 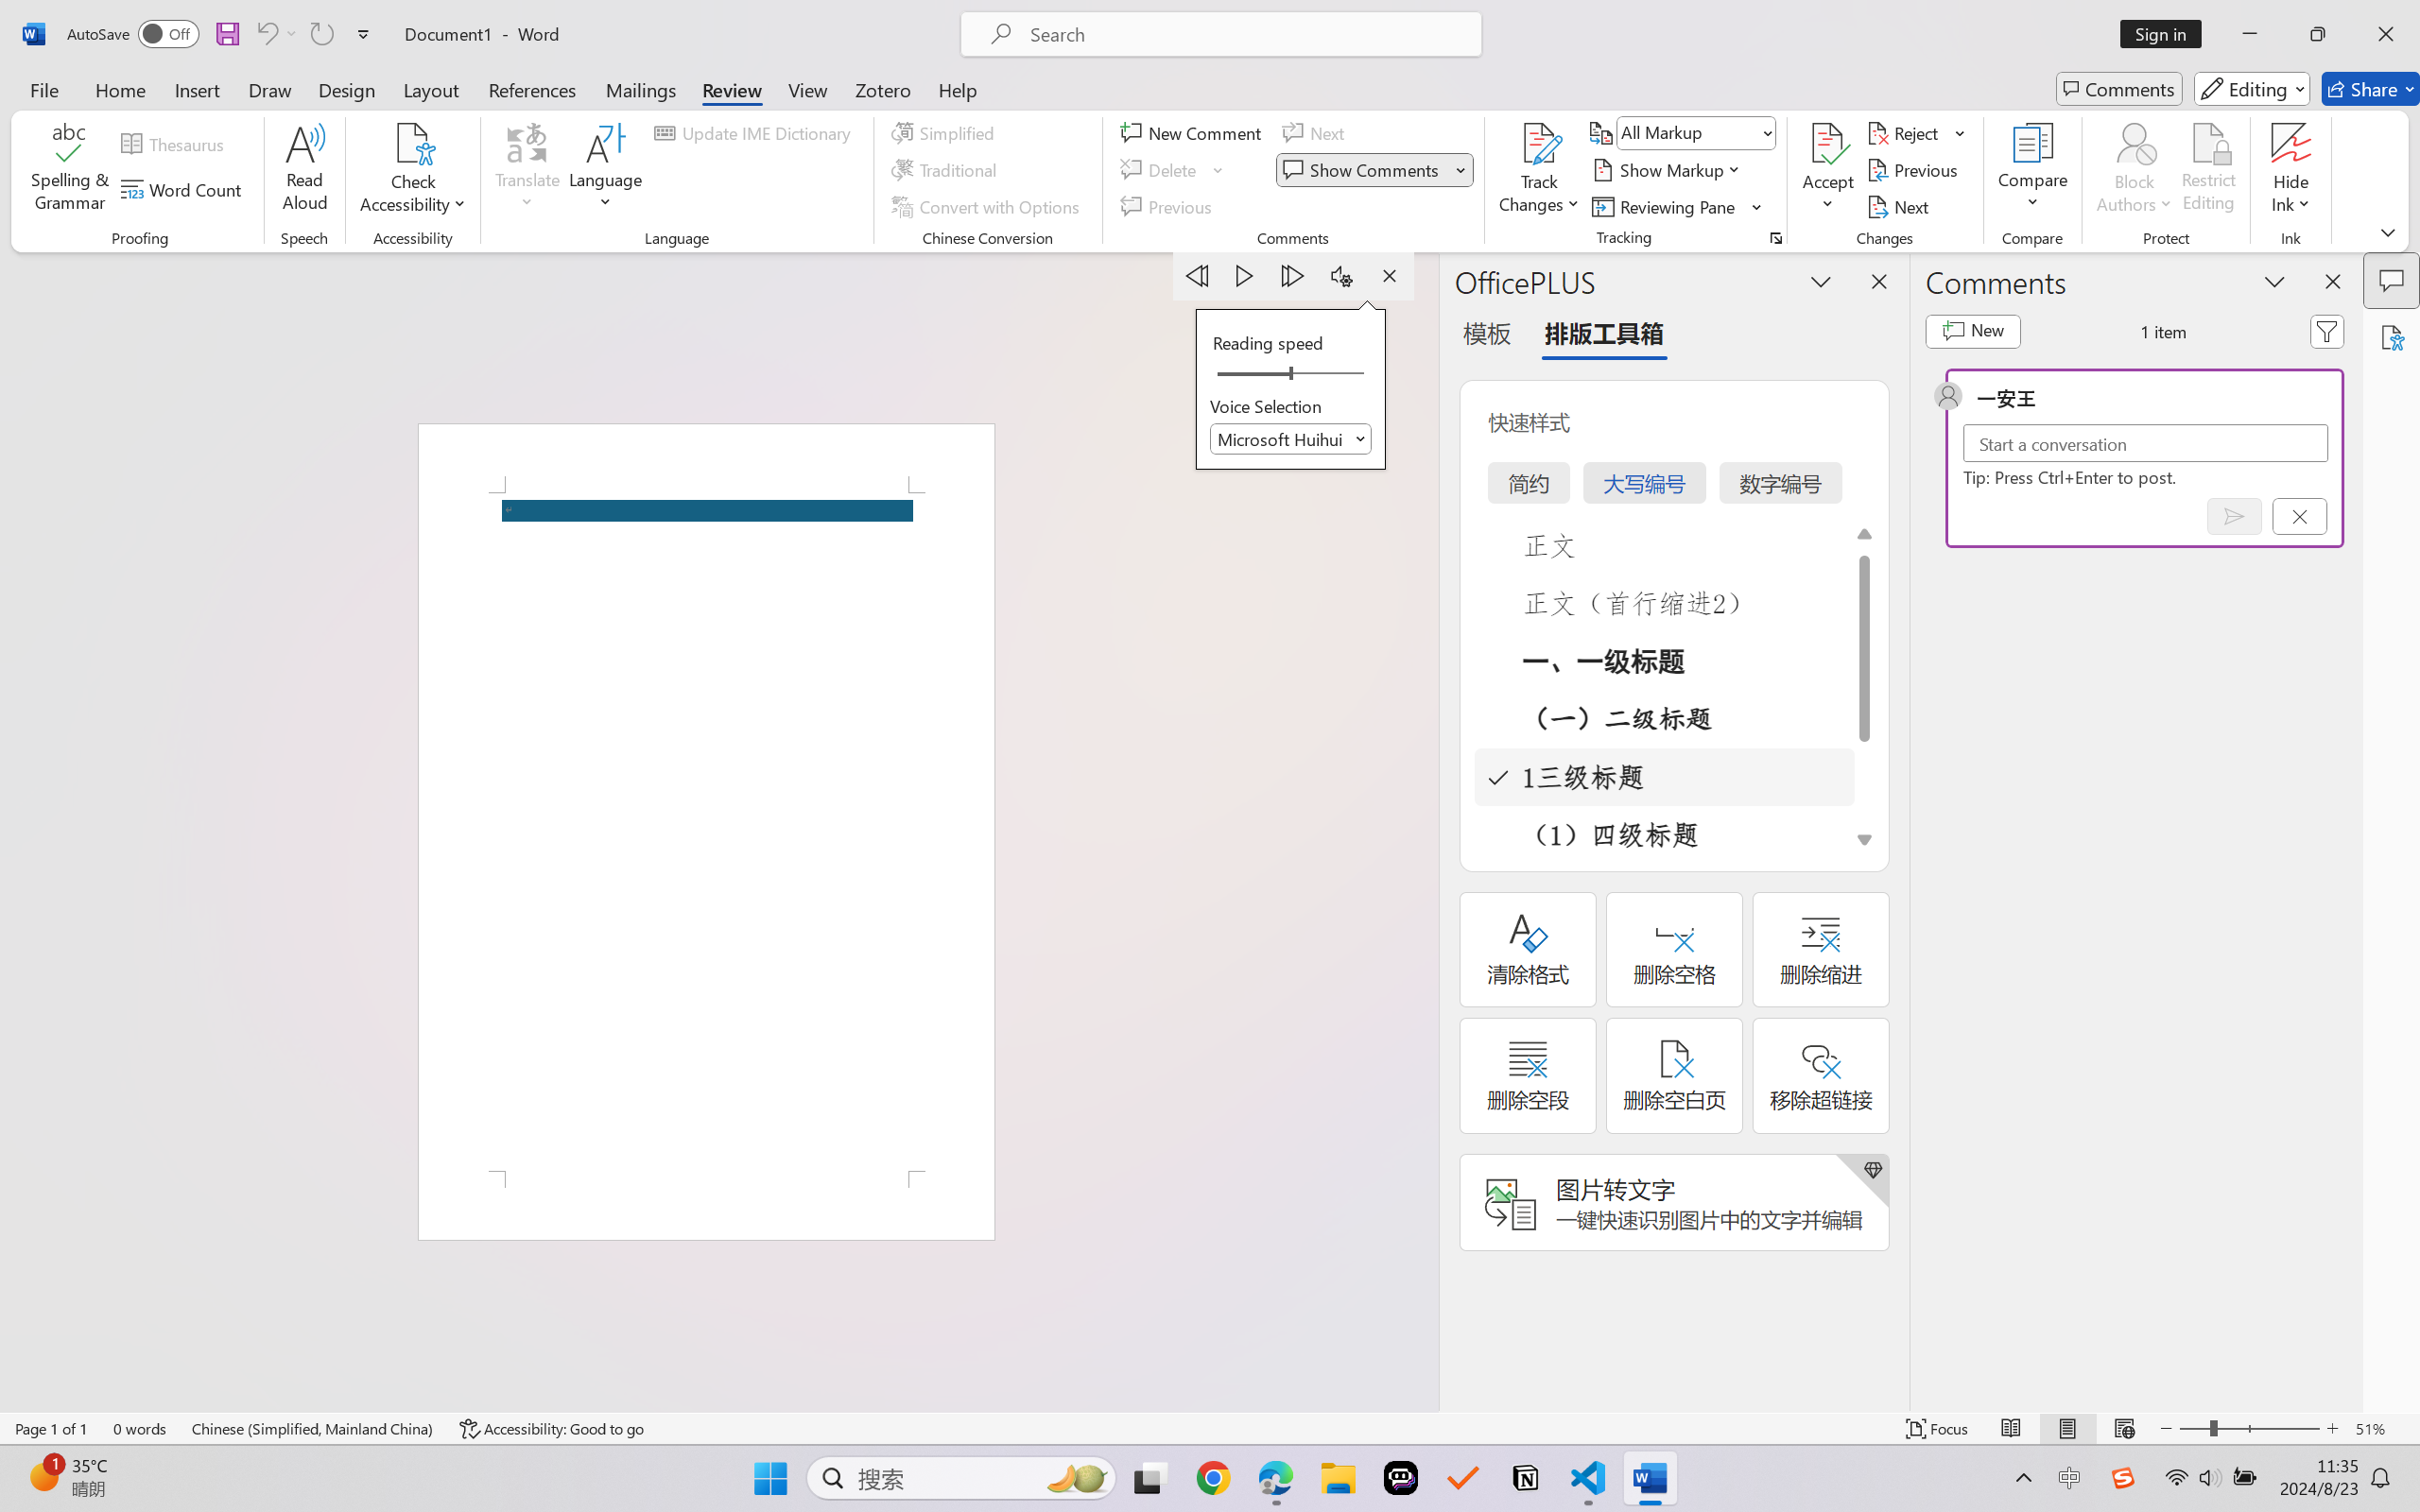 I want to click on Show Markup, so click(x=1668, y=170).